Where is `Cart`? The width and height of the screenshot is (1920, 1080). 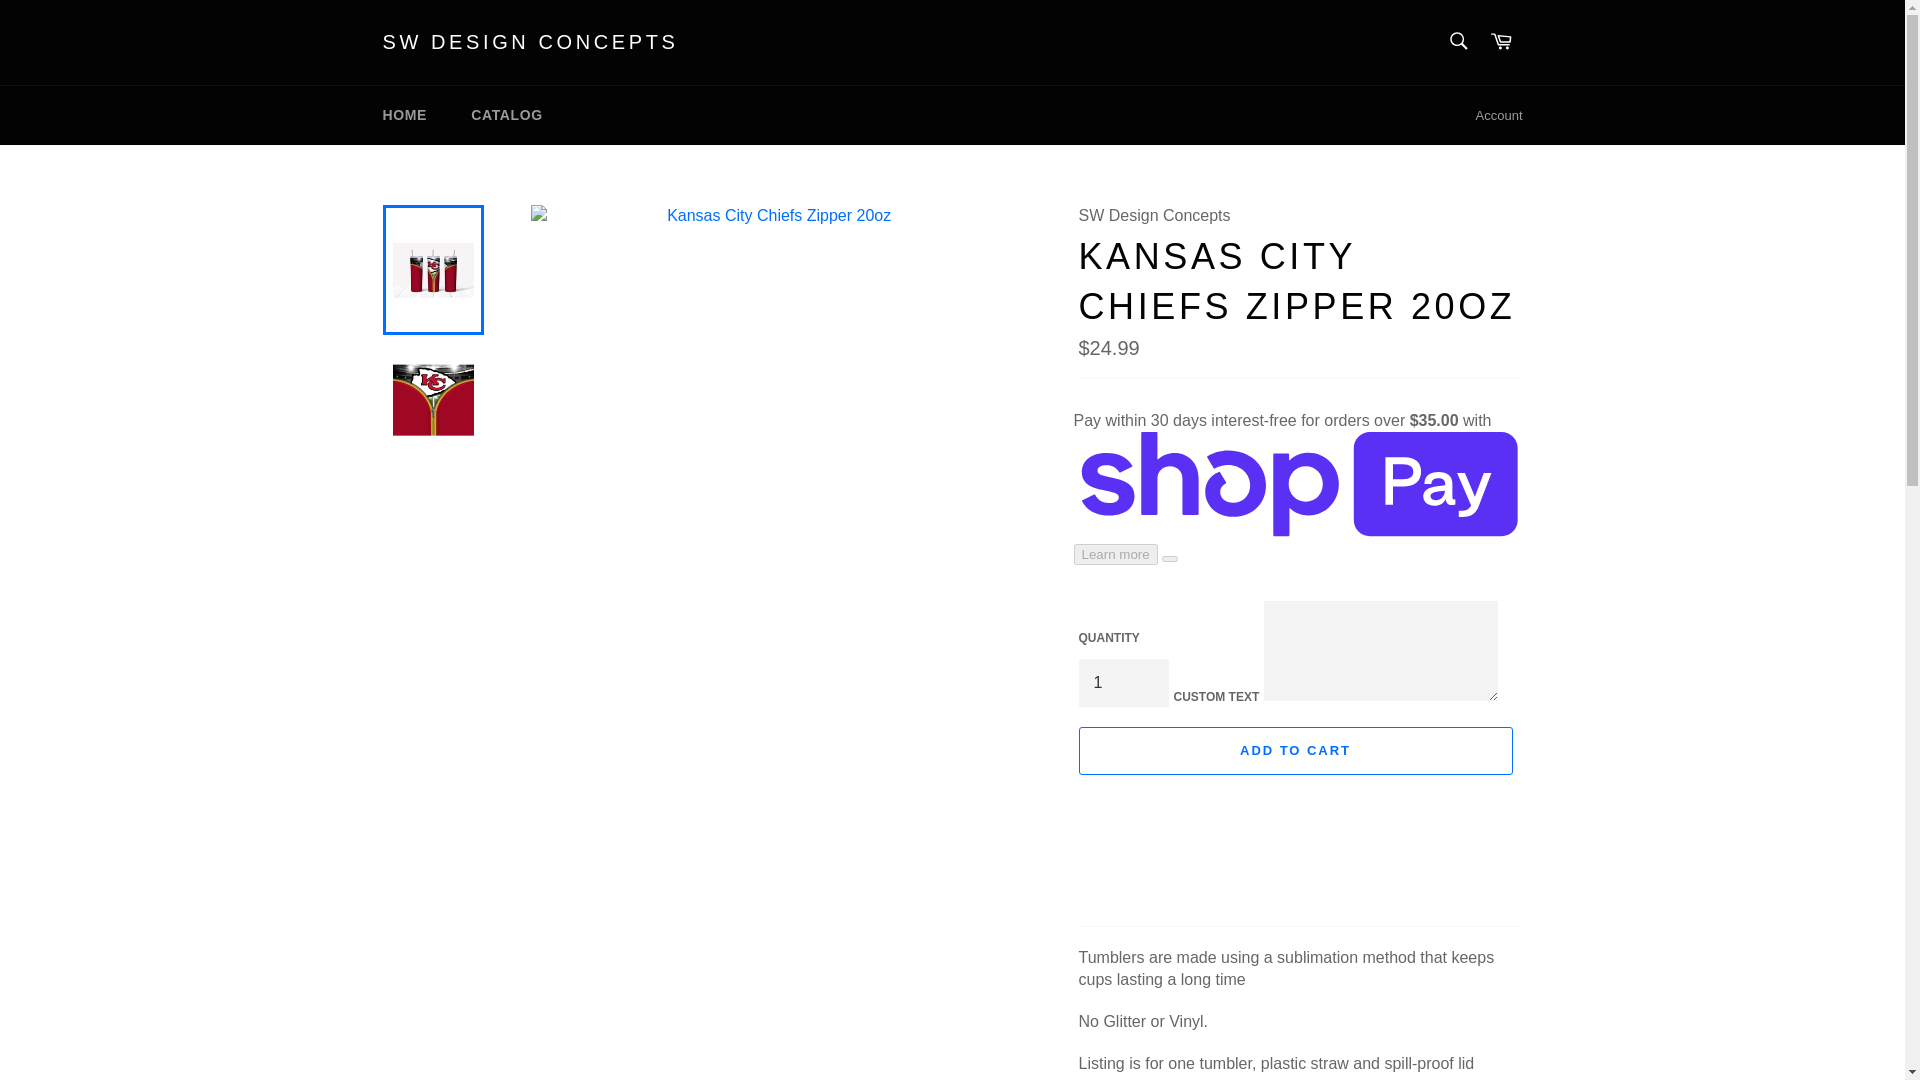
Cart is located at coordinates (1501, 42).